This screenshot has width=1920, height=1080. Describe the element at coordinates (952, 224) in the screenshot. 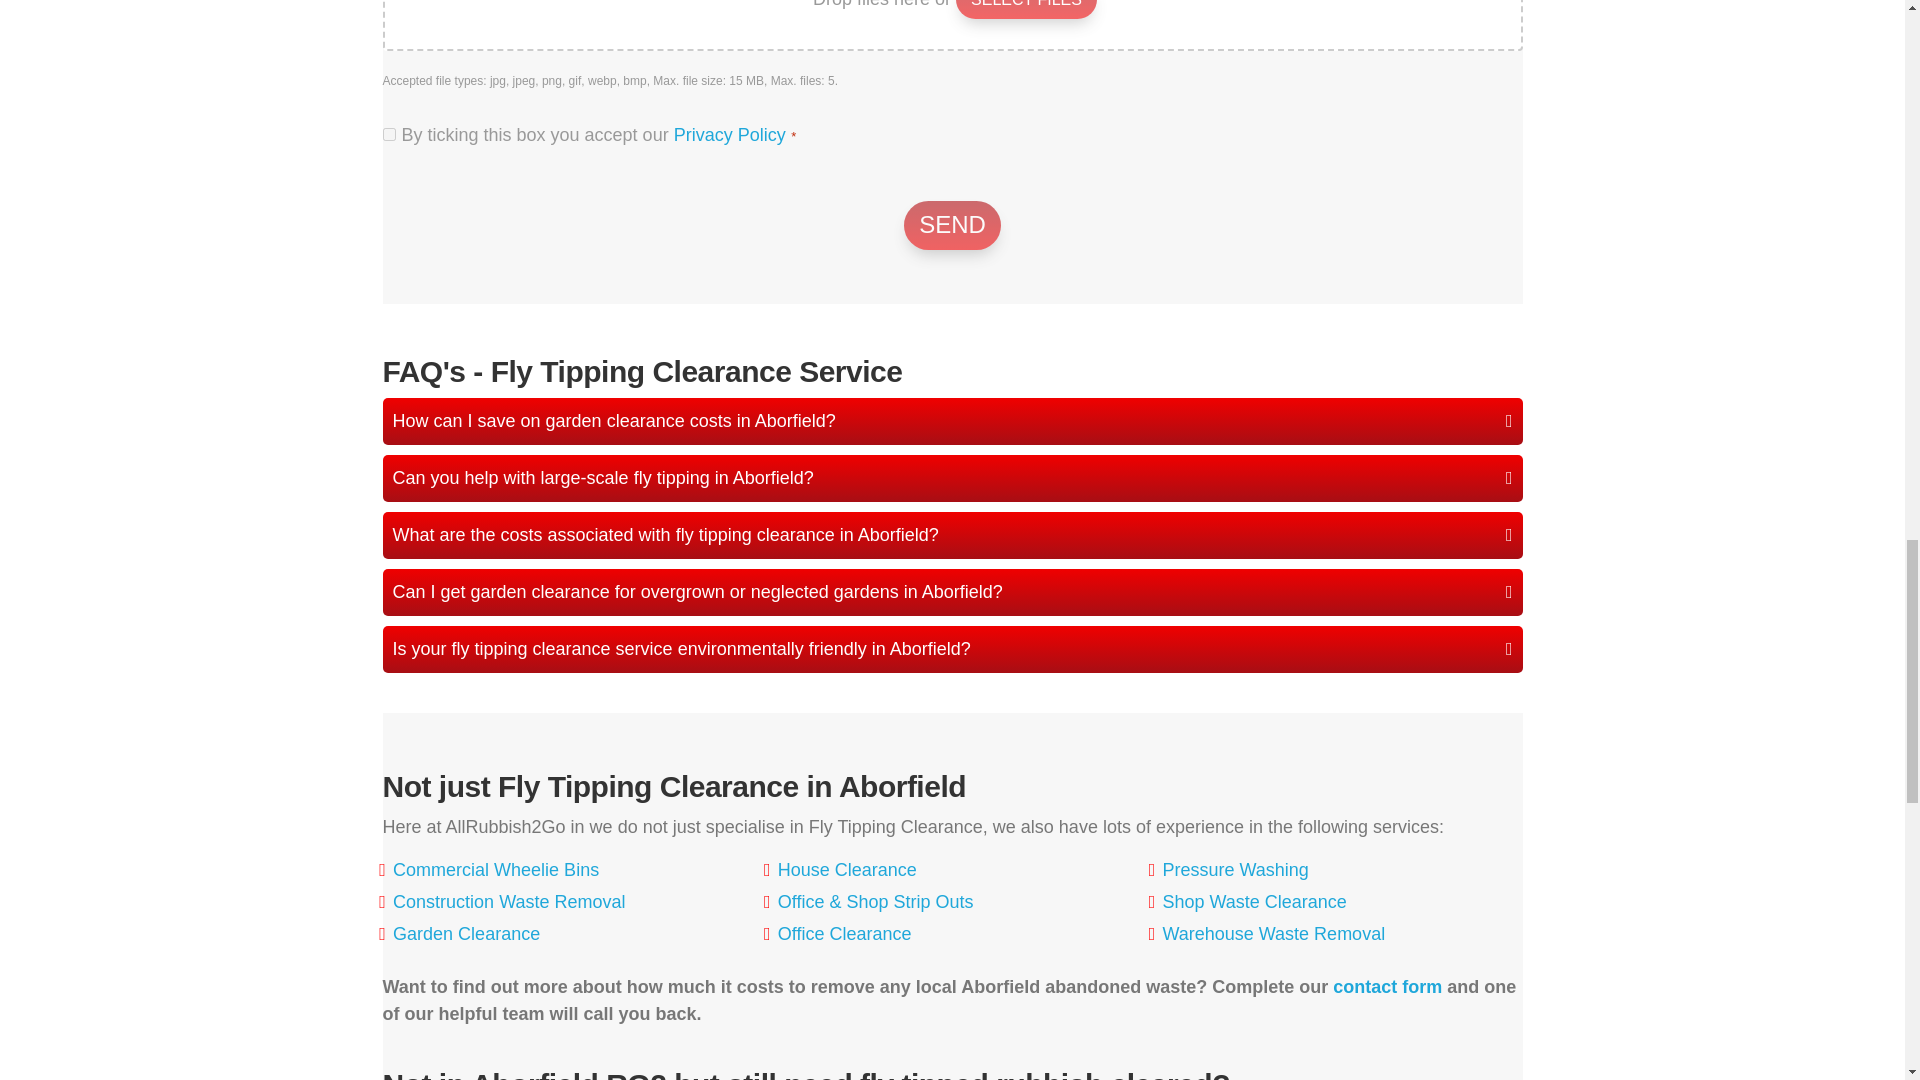

I see `Send` at that location.